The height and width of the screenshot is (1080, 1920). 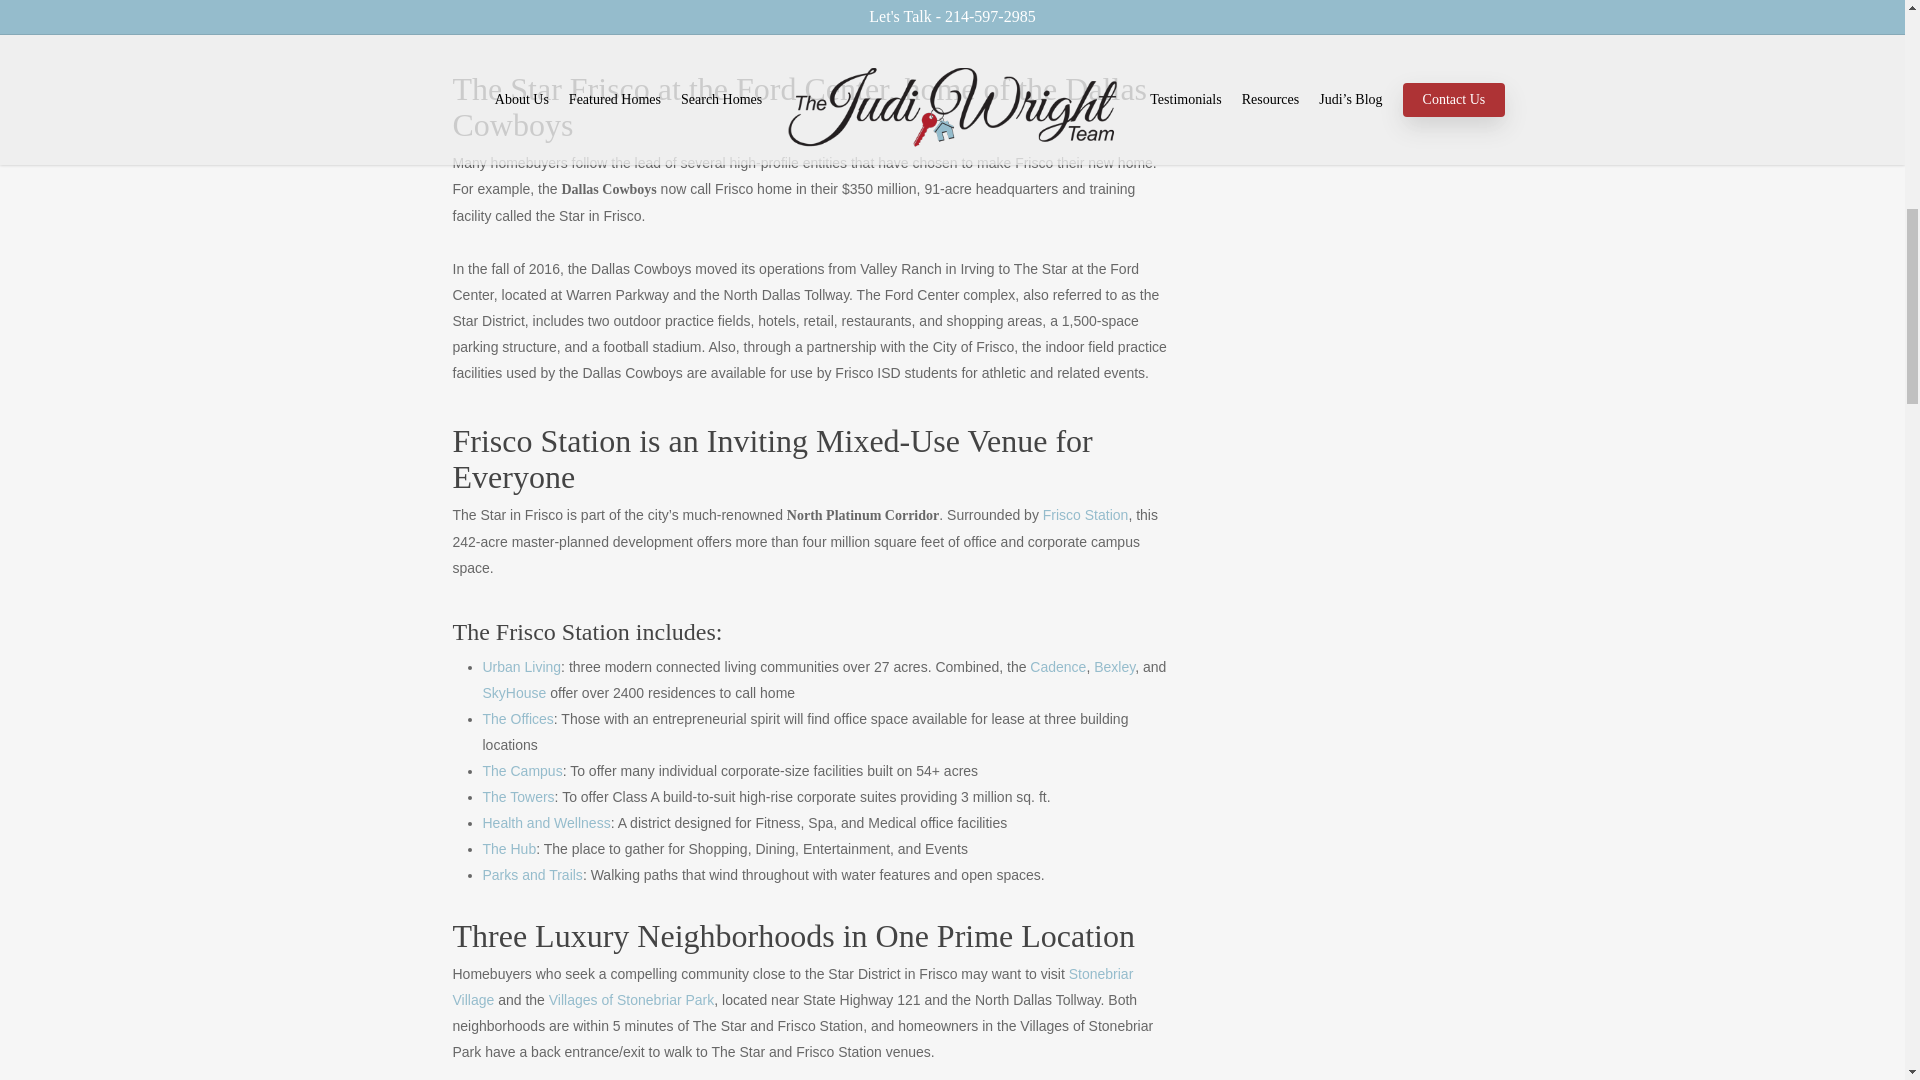 I want to click on The Campus, so click(x=522, y=770).